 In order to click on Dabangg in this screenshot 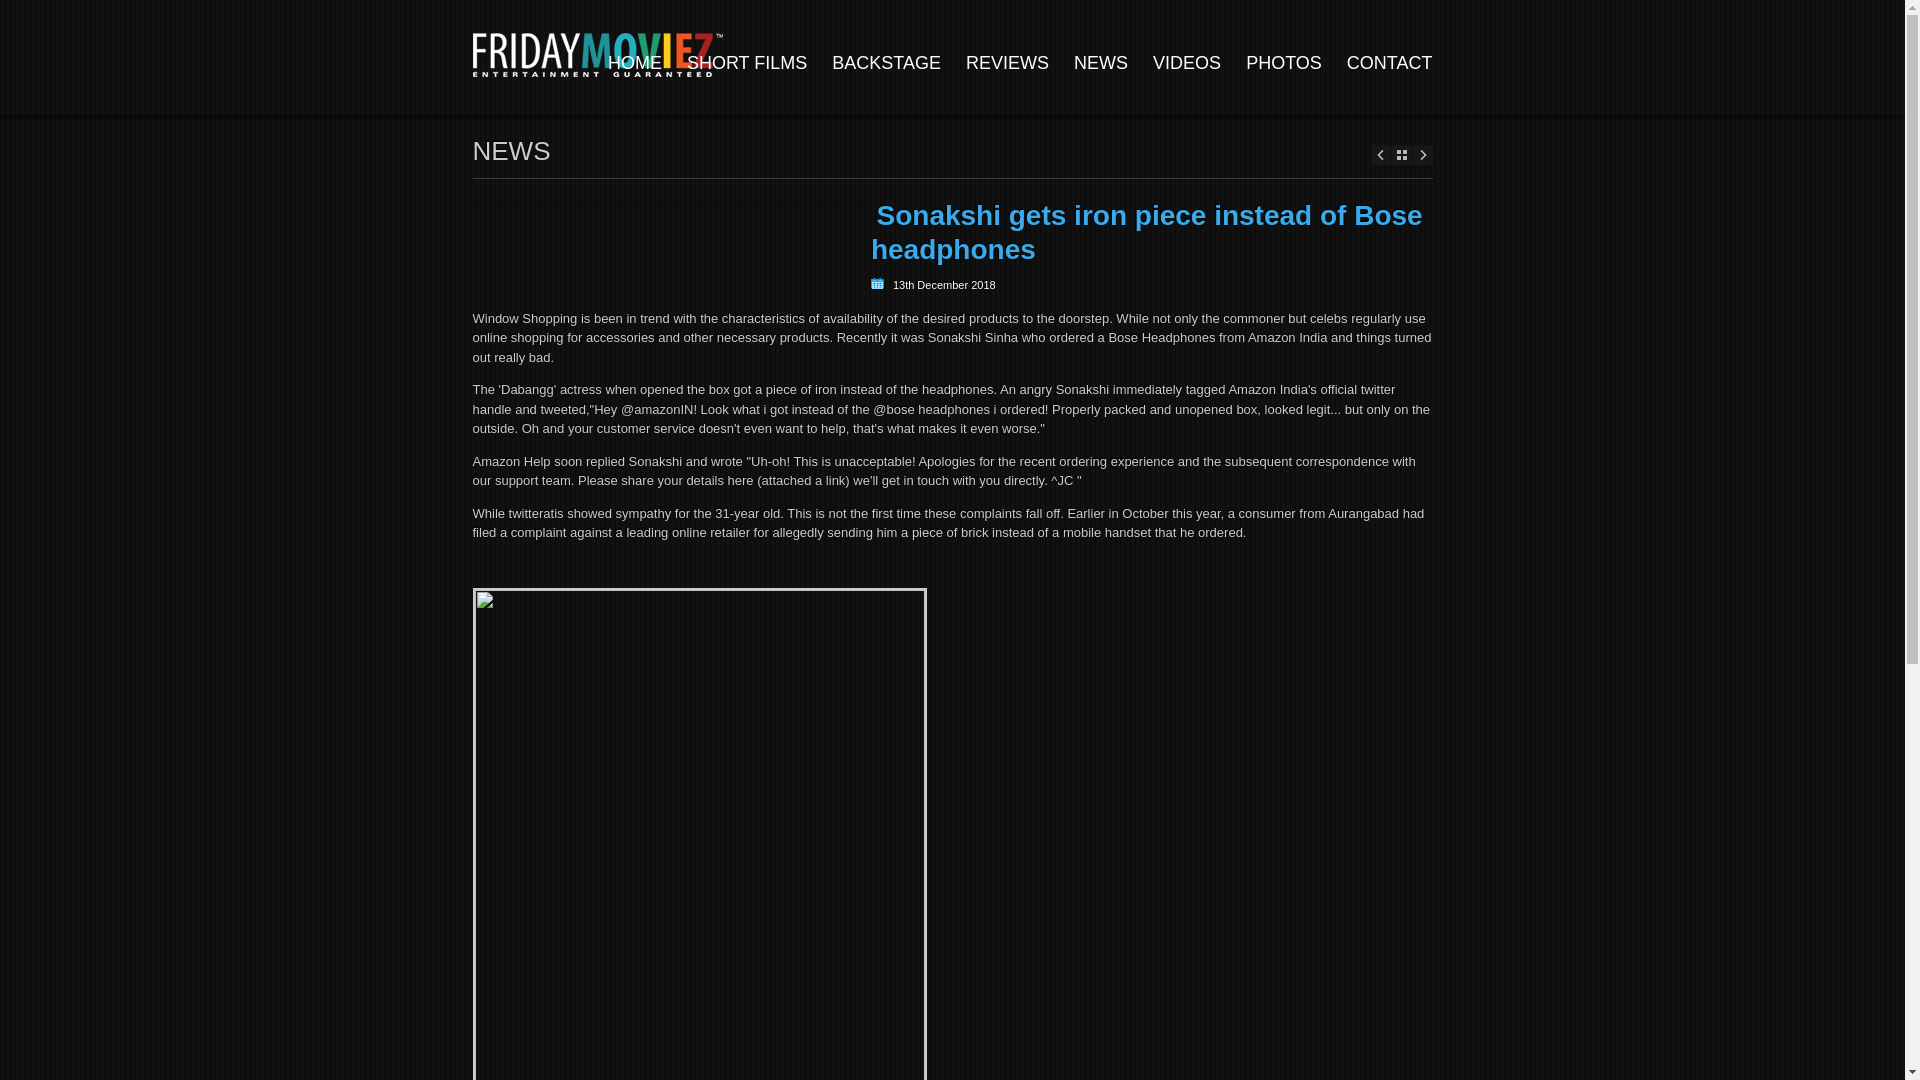, I will do `click(528, 390)`.